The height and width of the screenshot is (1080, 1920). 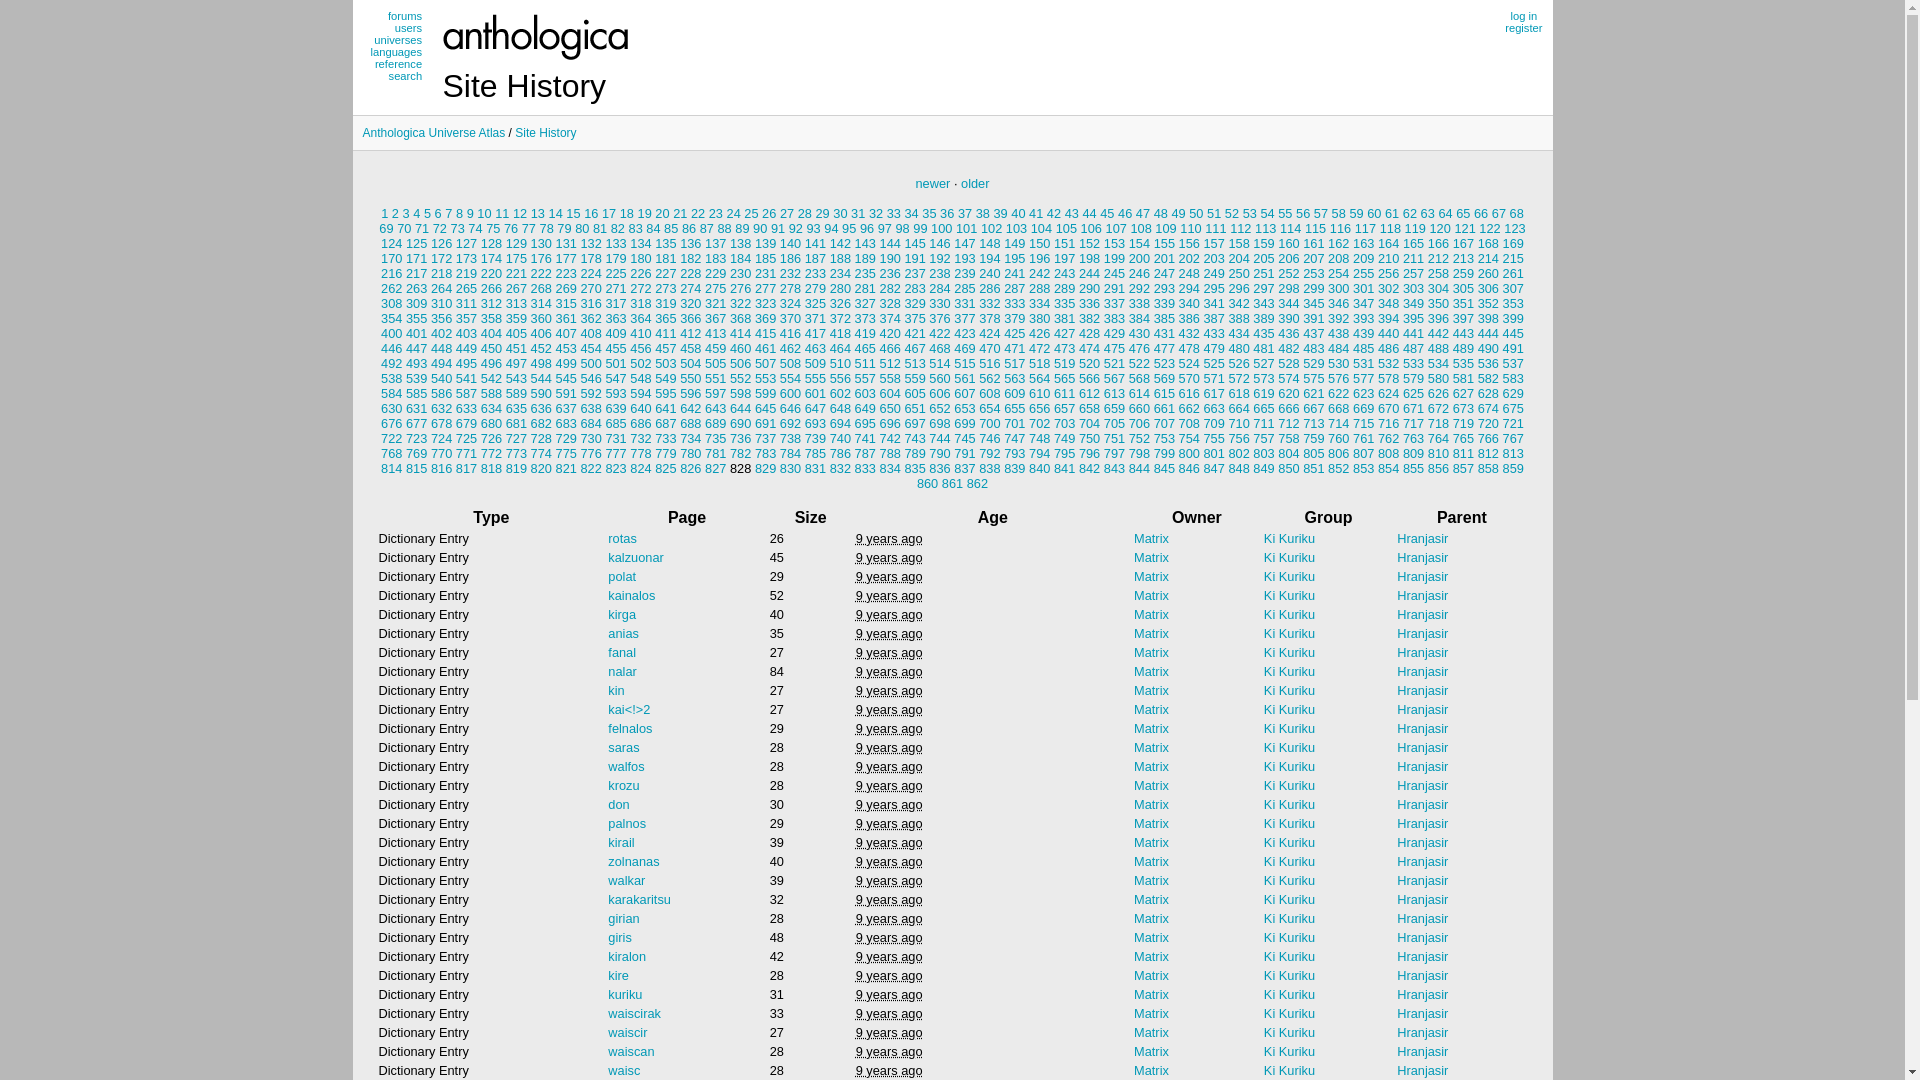 What do you see at coordinates (566, 378) in the screenshot?
I see `545` at bounding box center [566, 378].